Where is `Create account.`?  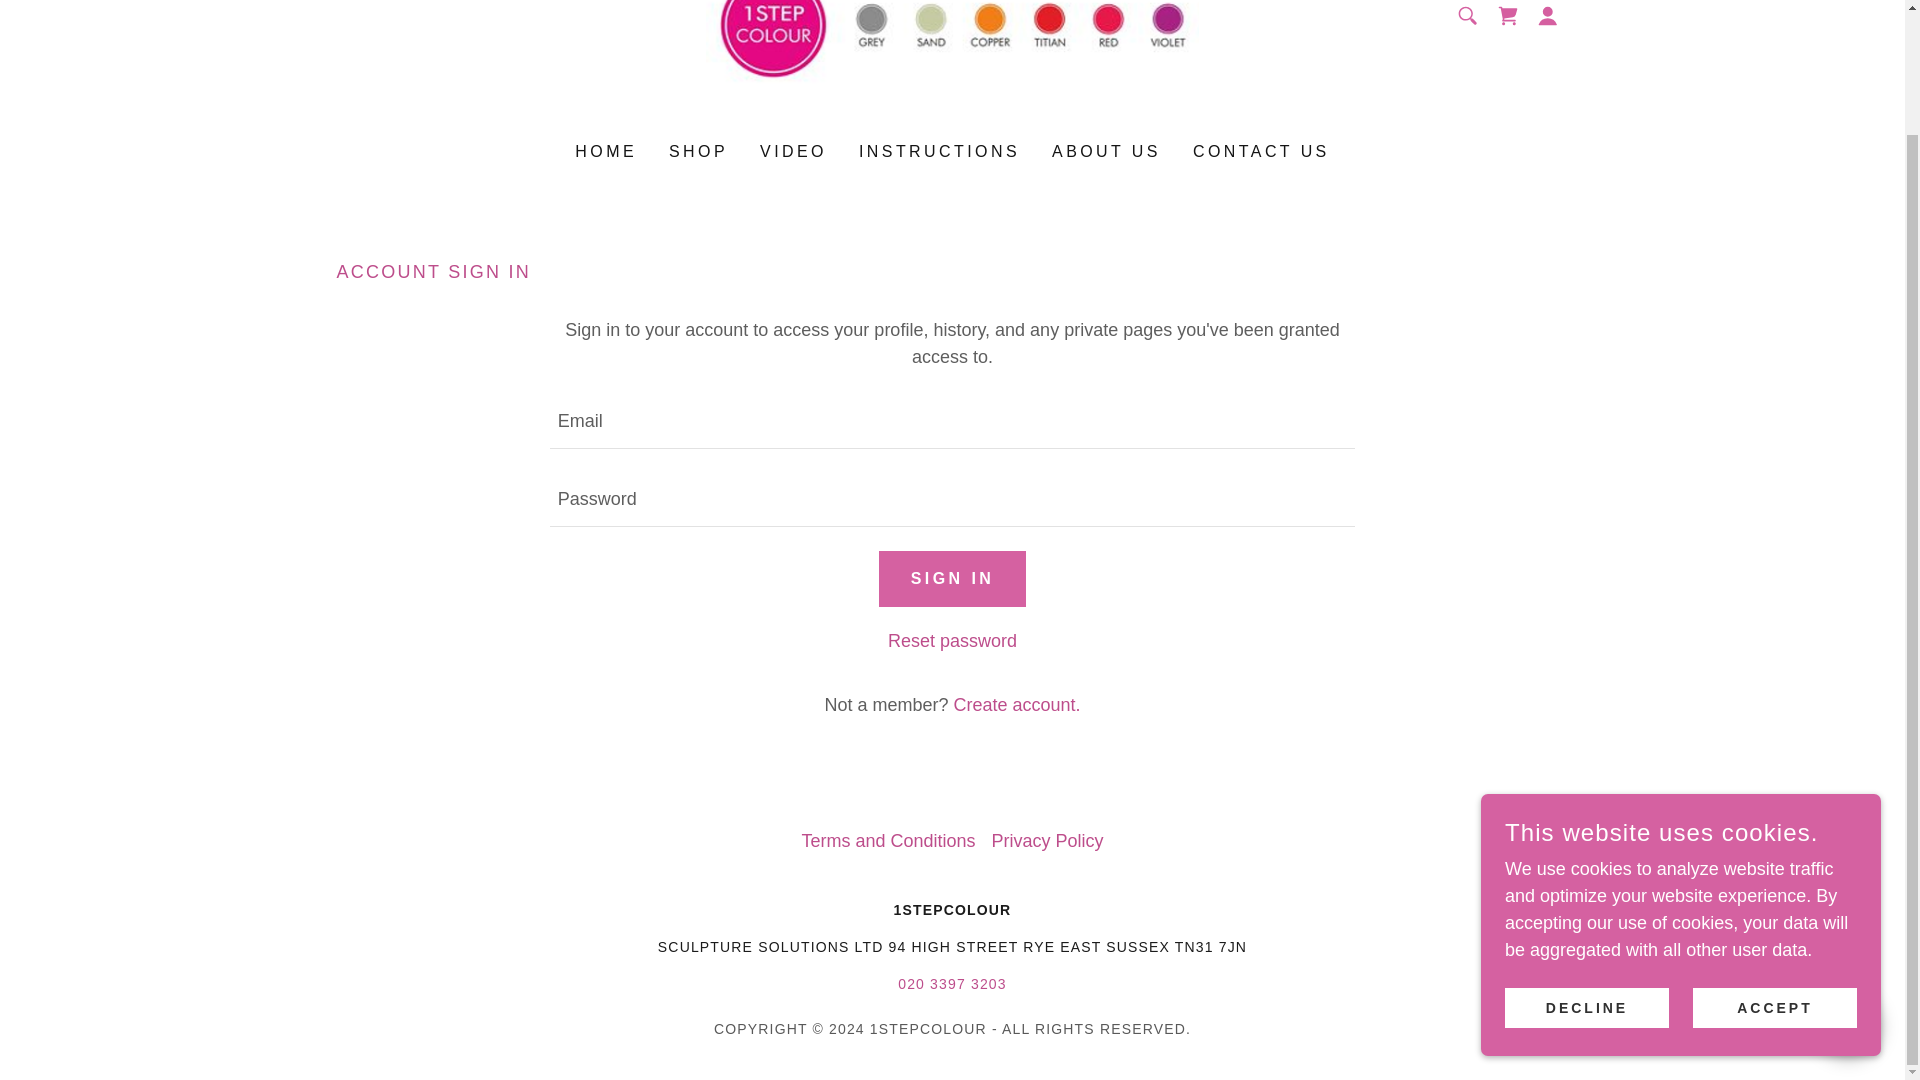 Create account. is located at coordinates (1016, 704).